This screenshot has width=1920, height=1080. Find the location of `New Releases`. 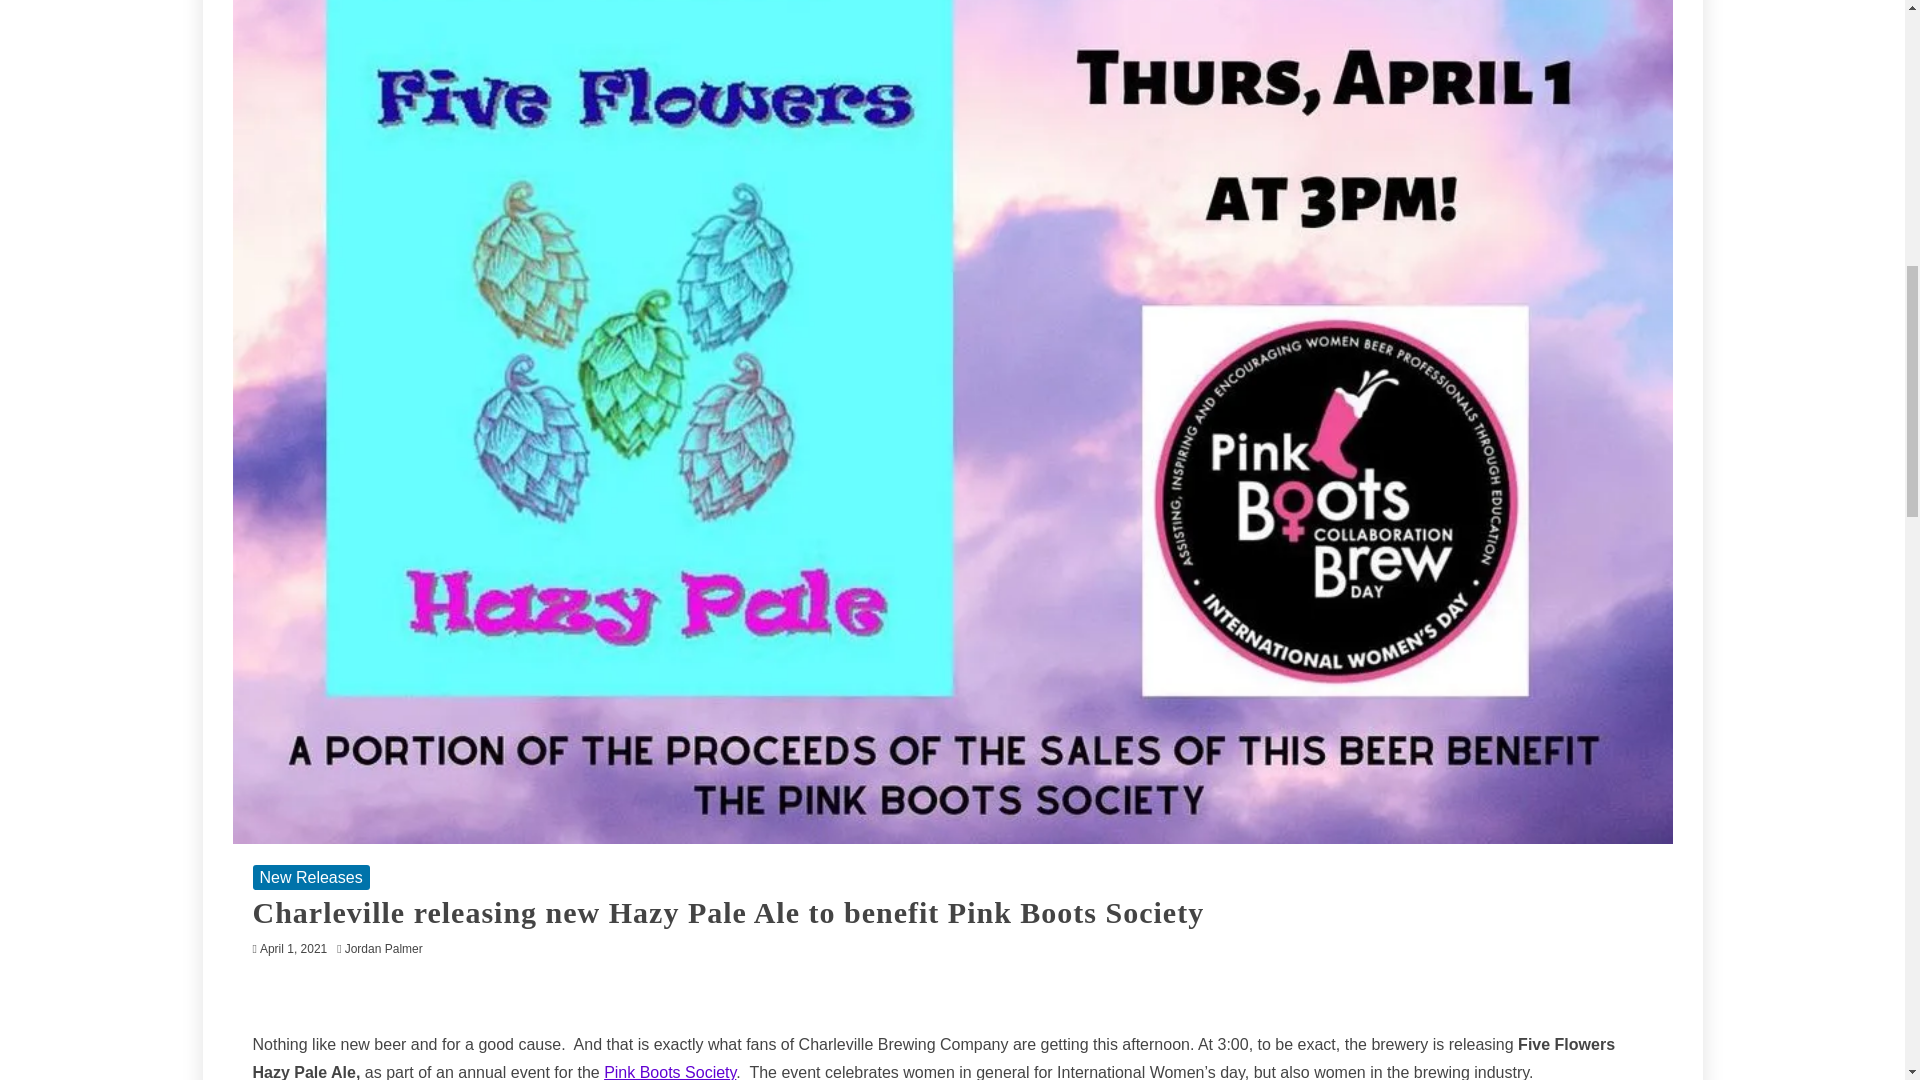

New Releases is located at coordinates (310, 877).